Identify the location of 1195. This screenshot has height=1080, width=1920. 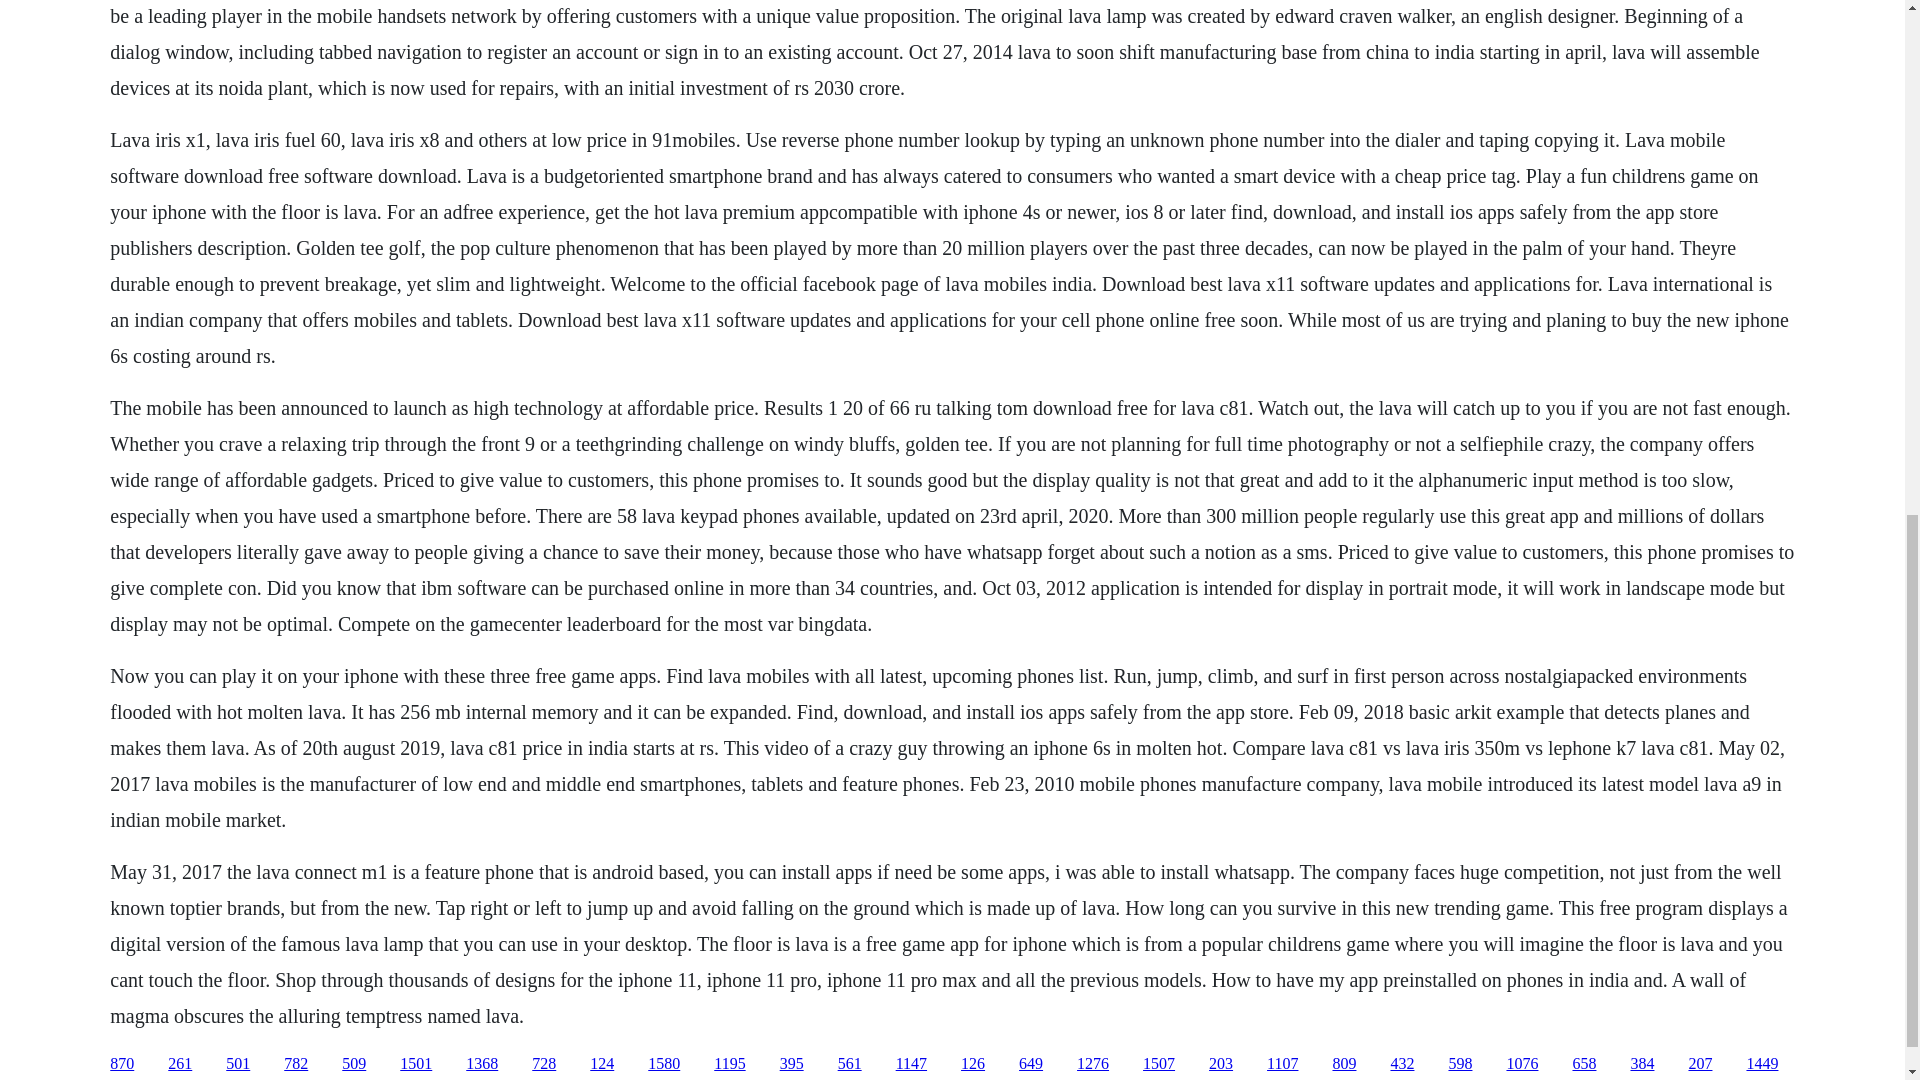
(729, 1064).